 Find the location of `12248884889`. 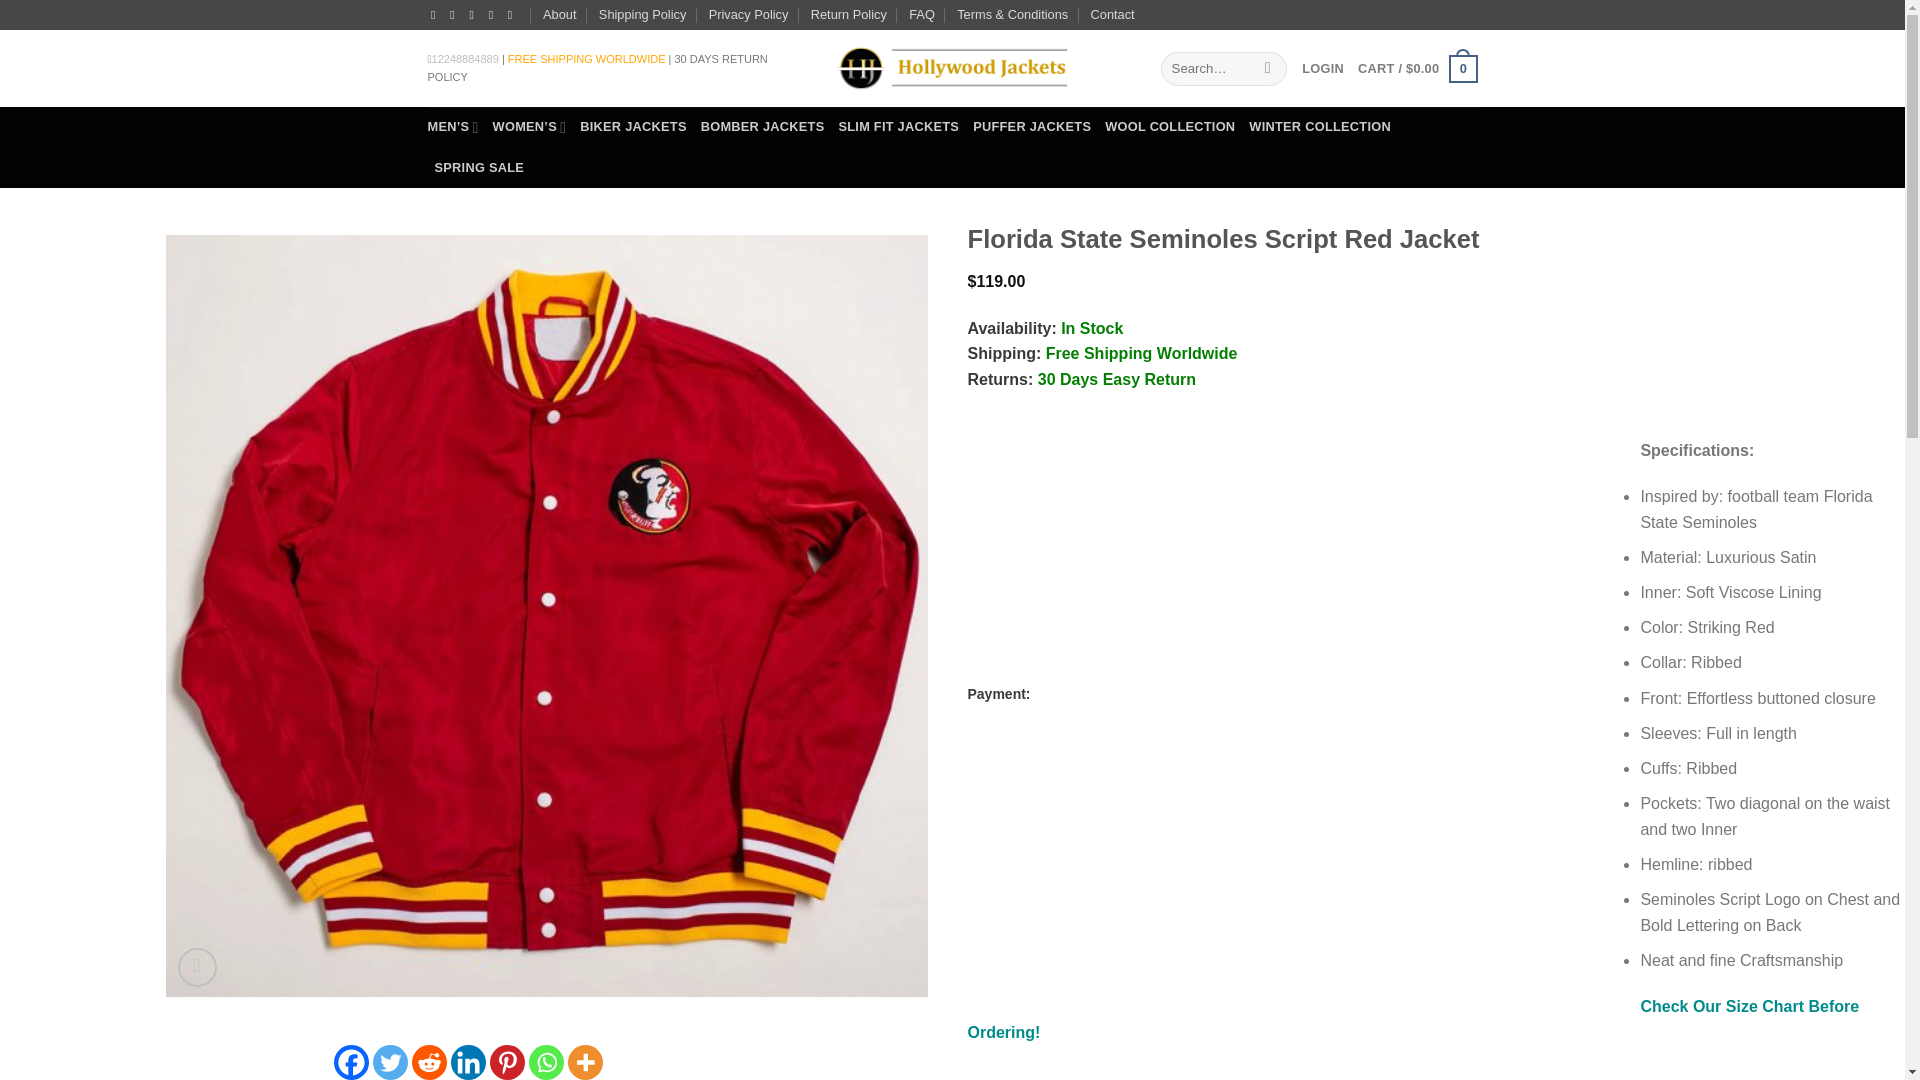

12248884889 is located at coordinates (466, 58).